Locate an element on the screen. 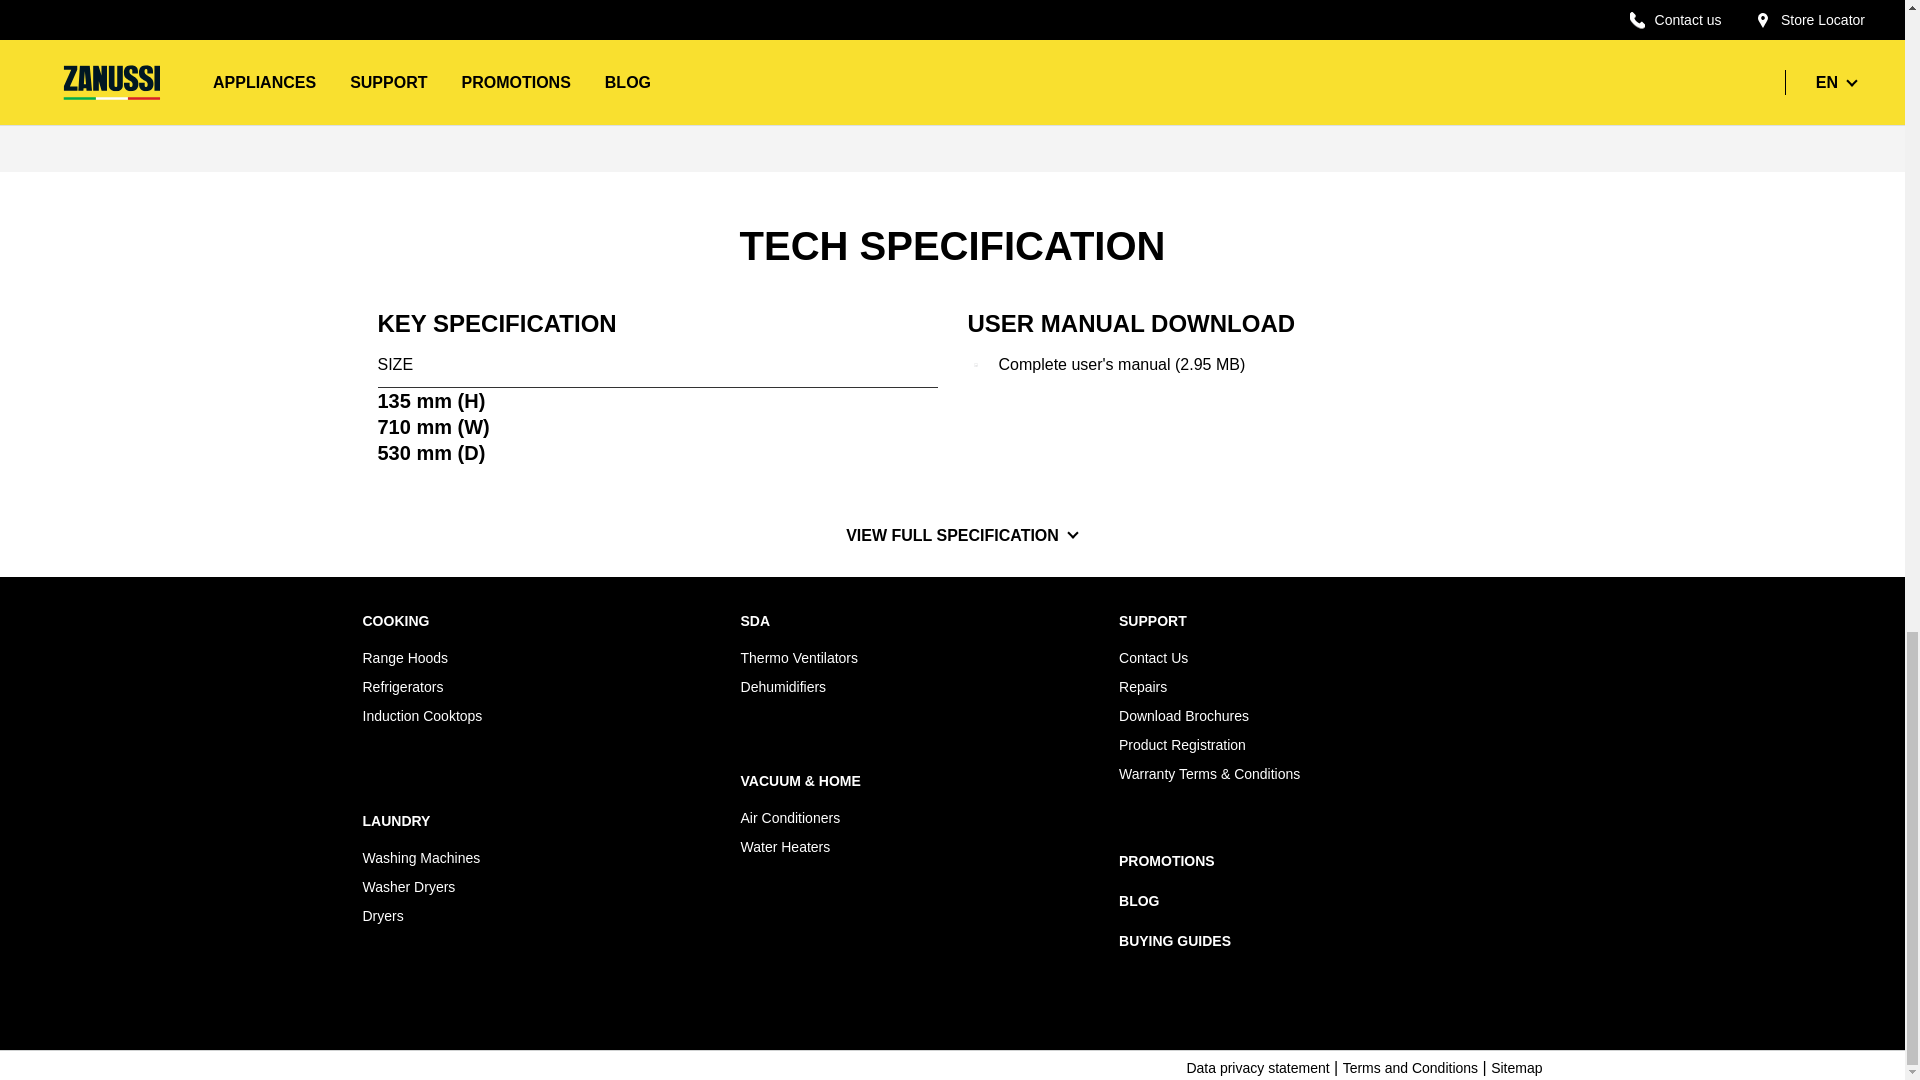 Image resolution: width=1920 pixels, height=1080 pixels. Data privacy statement is located at coordinates (1257, 1068).